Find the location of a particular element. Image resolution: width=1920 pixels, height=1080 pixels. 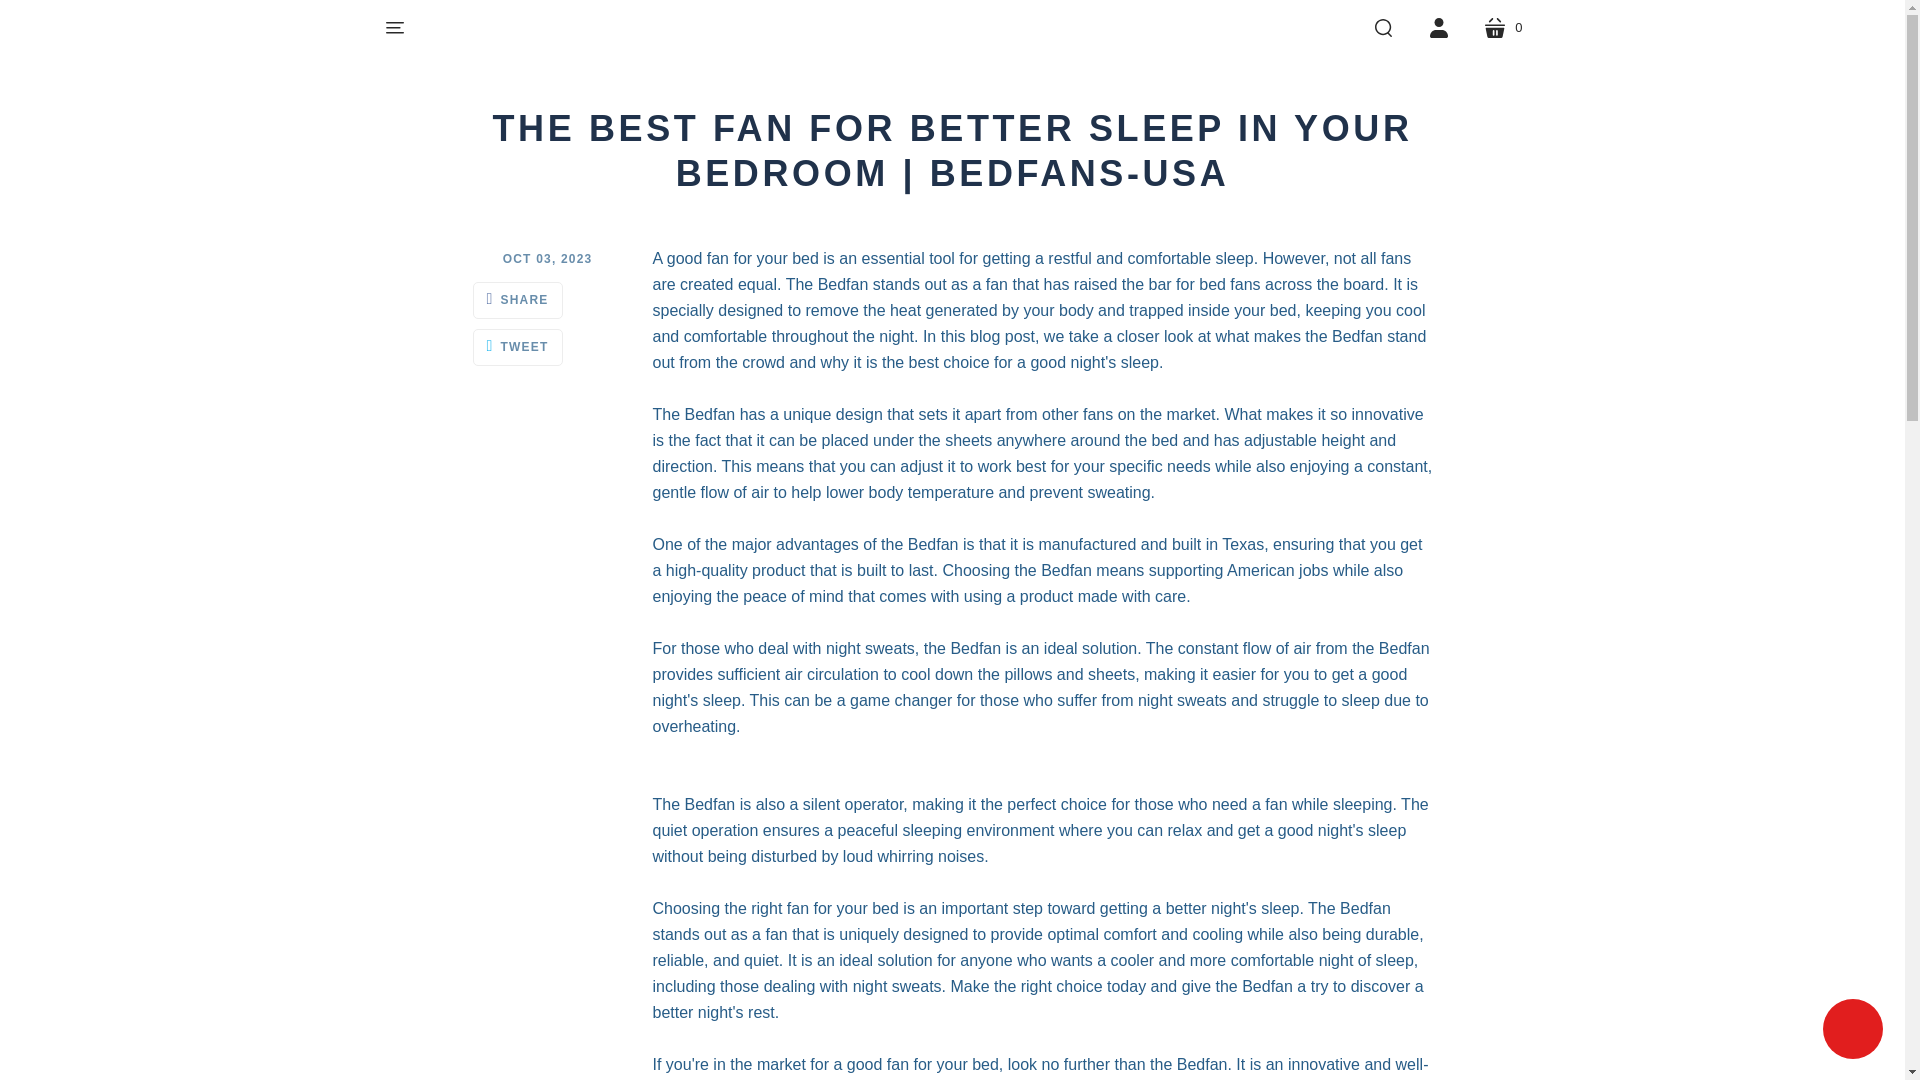

SHARE is located at coordinates (1502, 28).